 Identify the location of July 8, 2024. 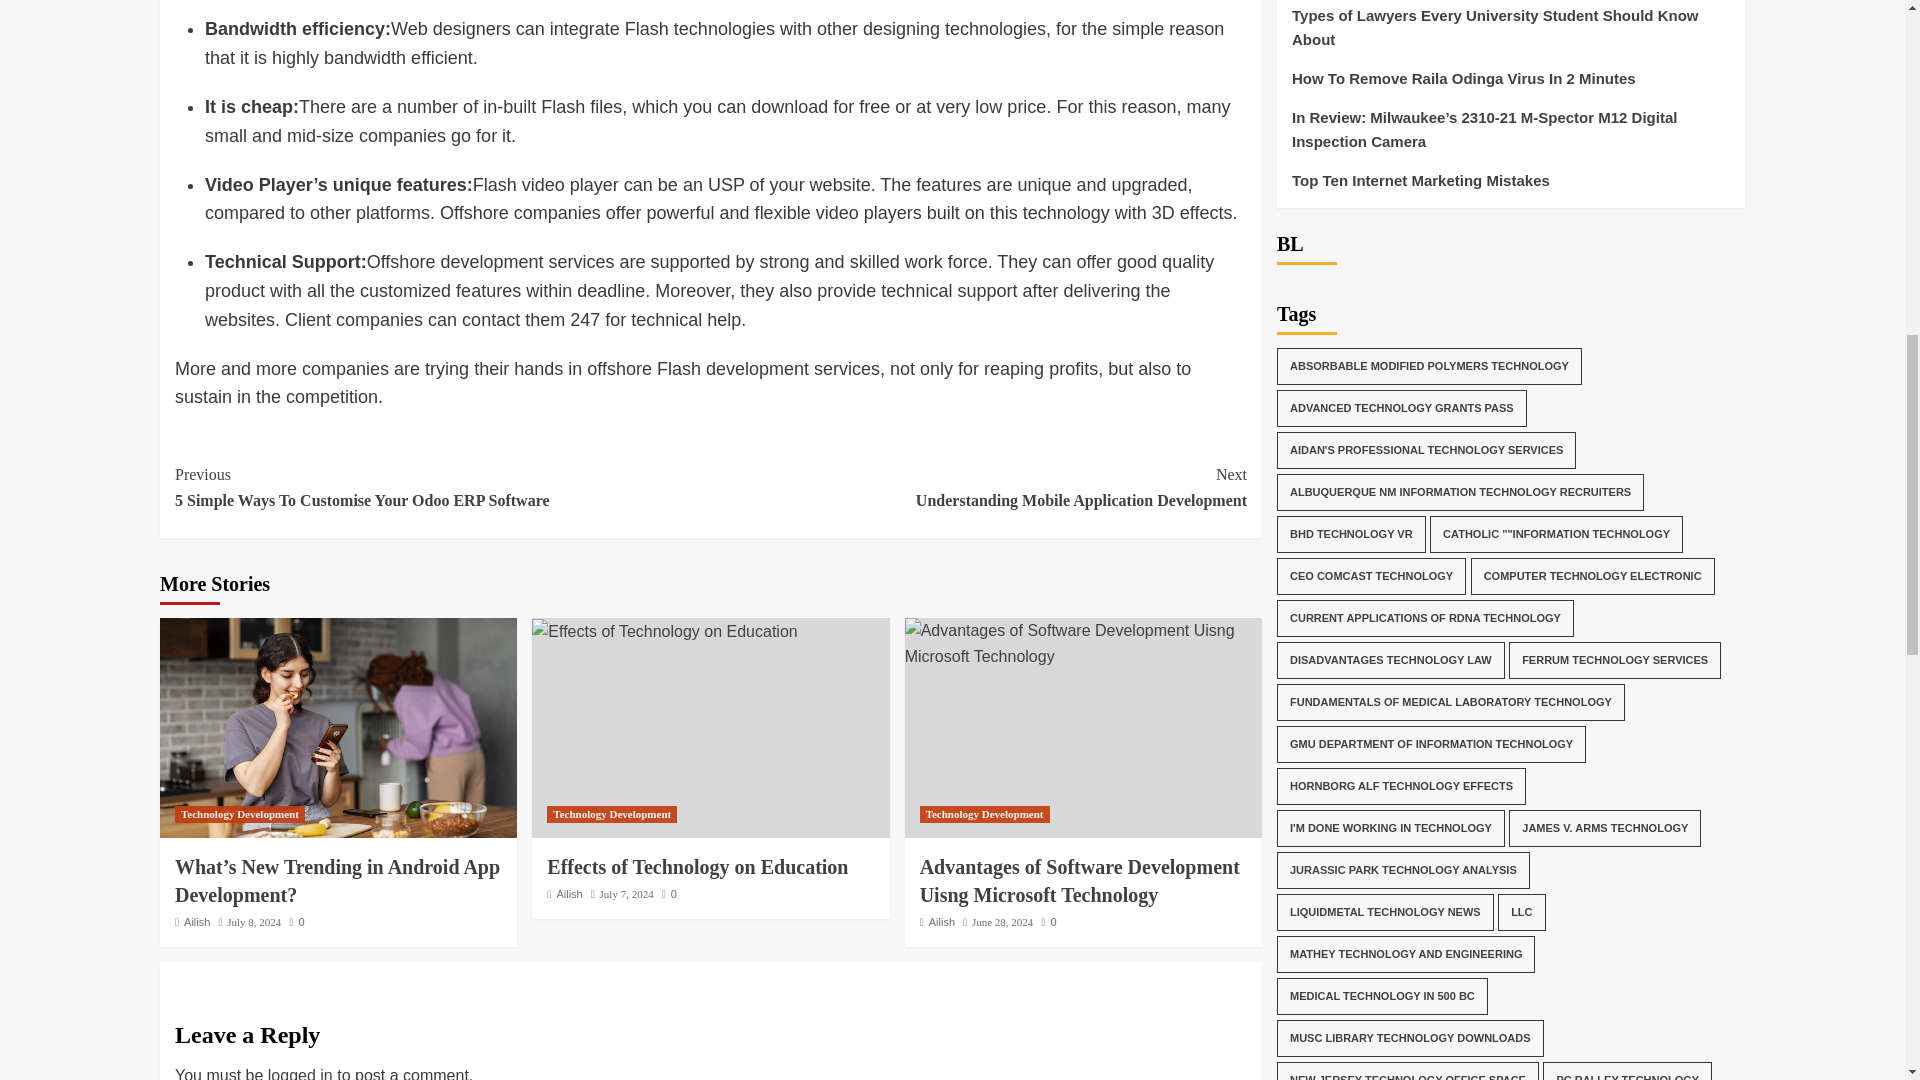
(253, 921).